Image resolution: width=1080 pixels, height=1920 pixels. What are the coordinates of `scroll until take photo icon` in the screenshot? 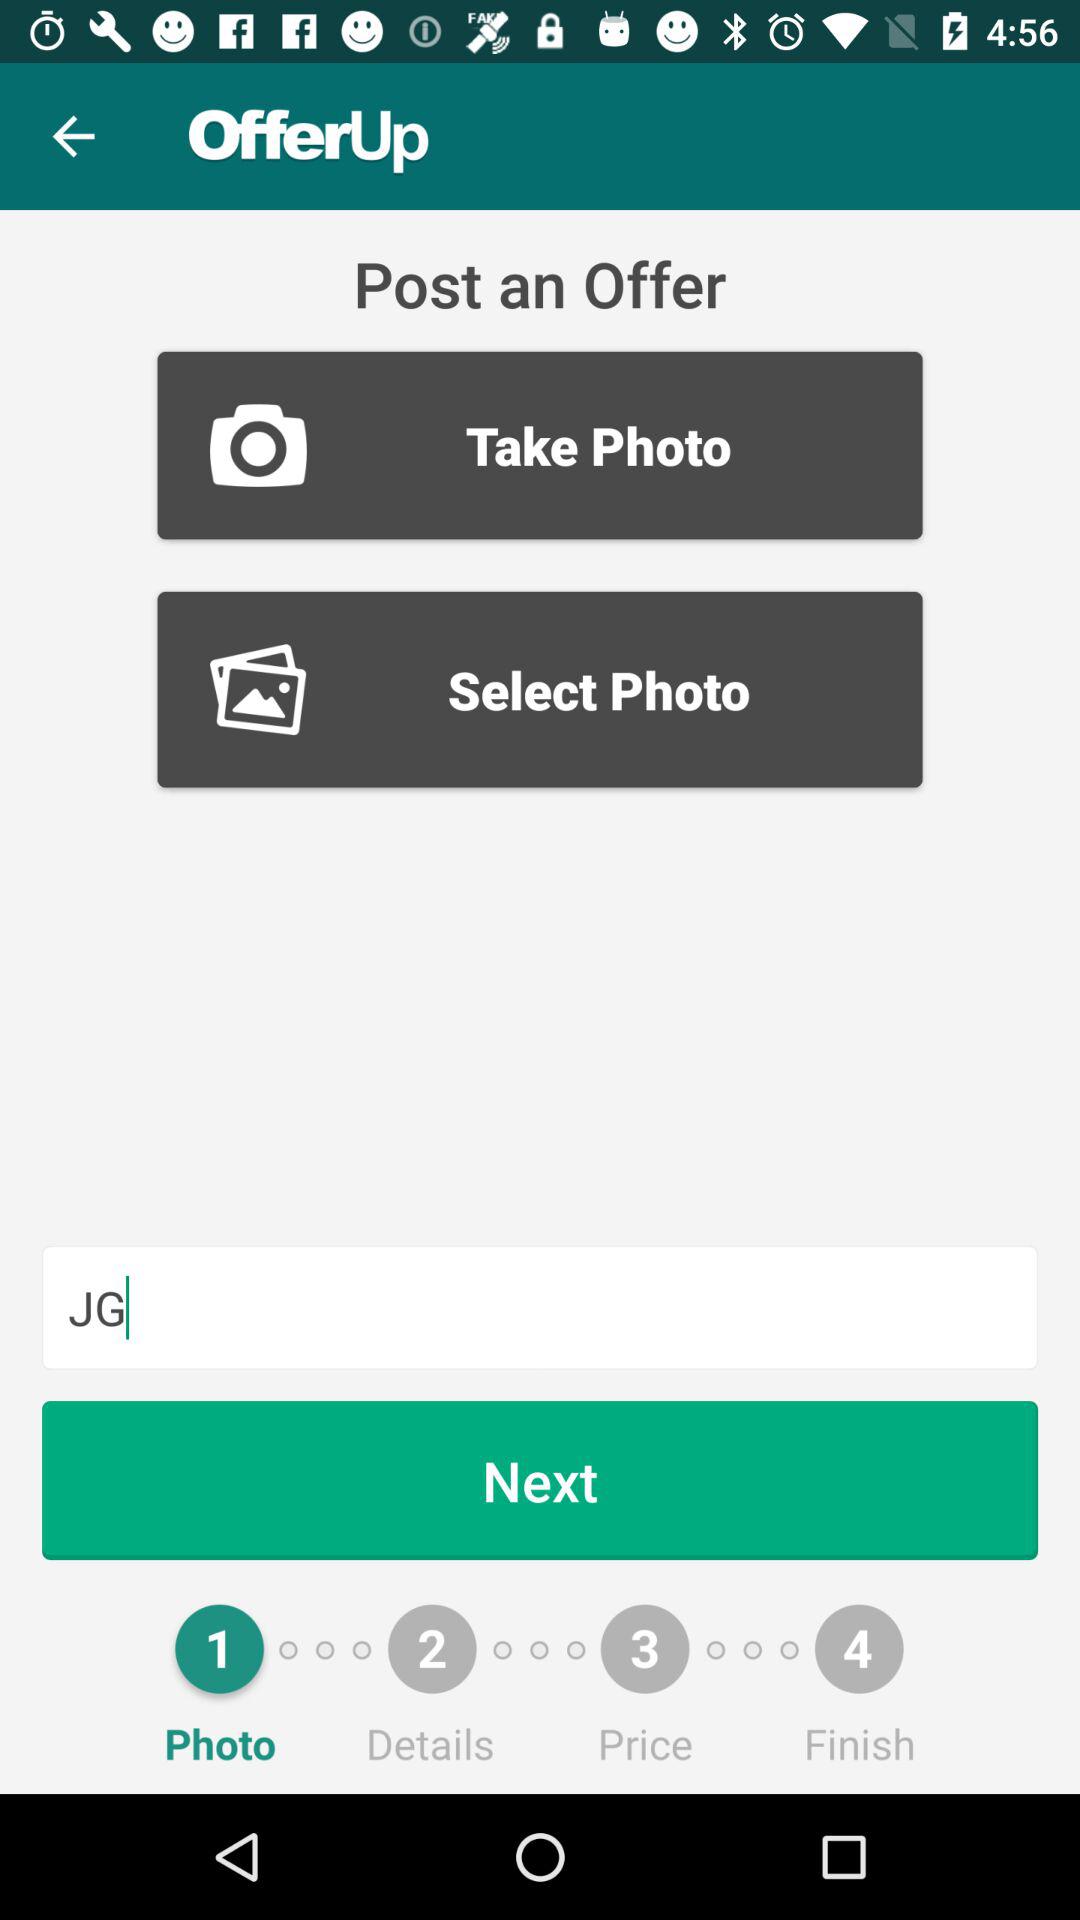 It's located at (540, 445).